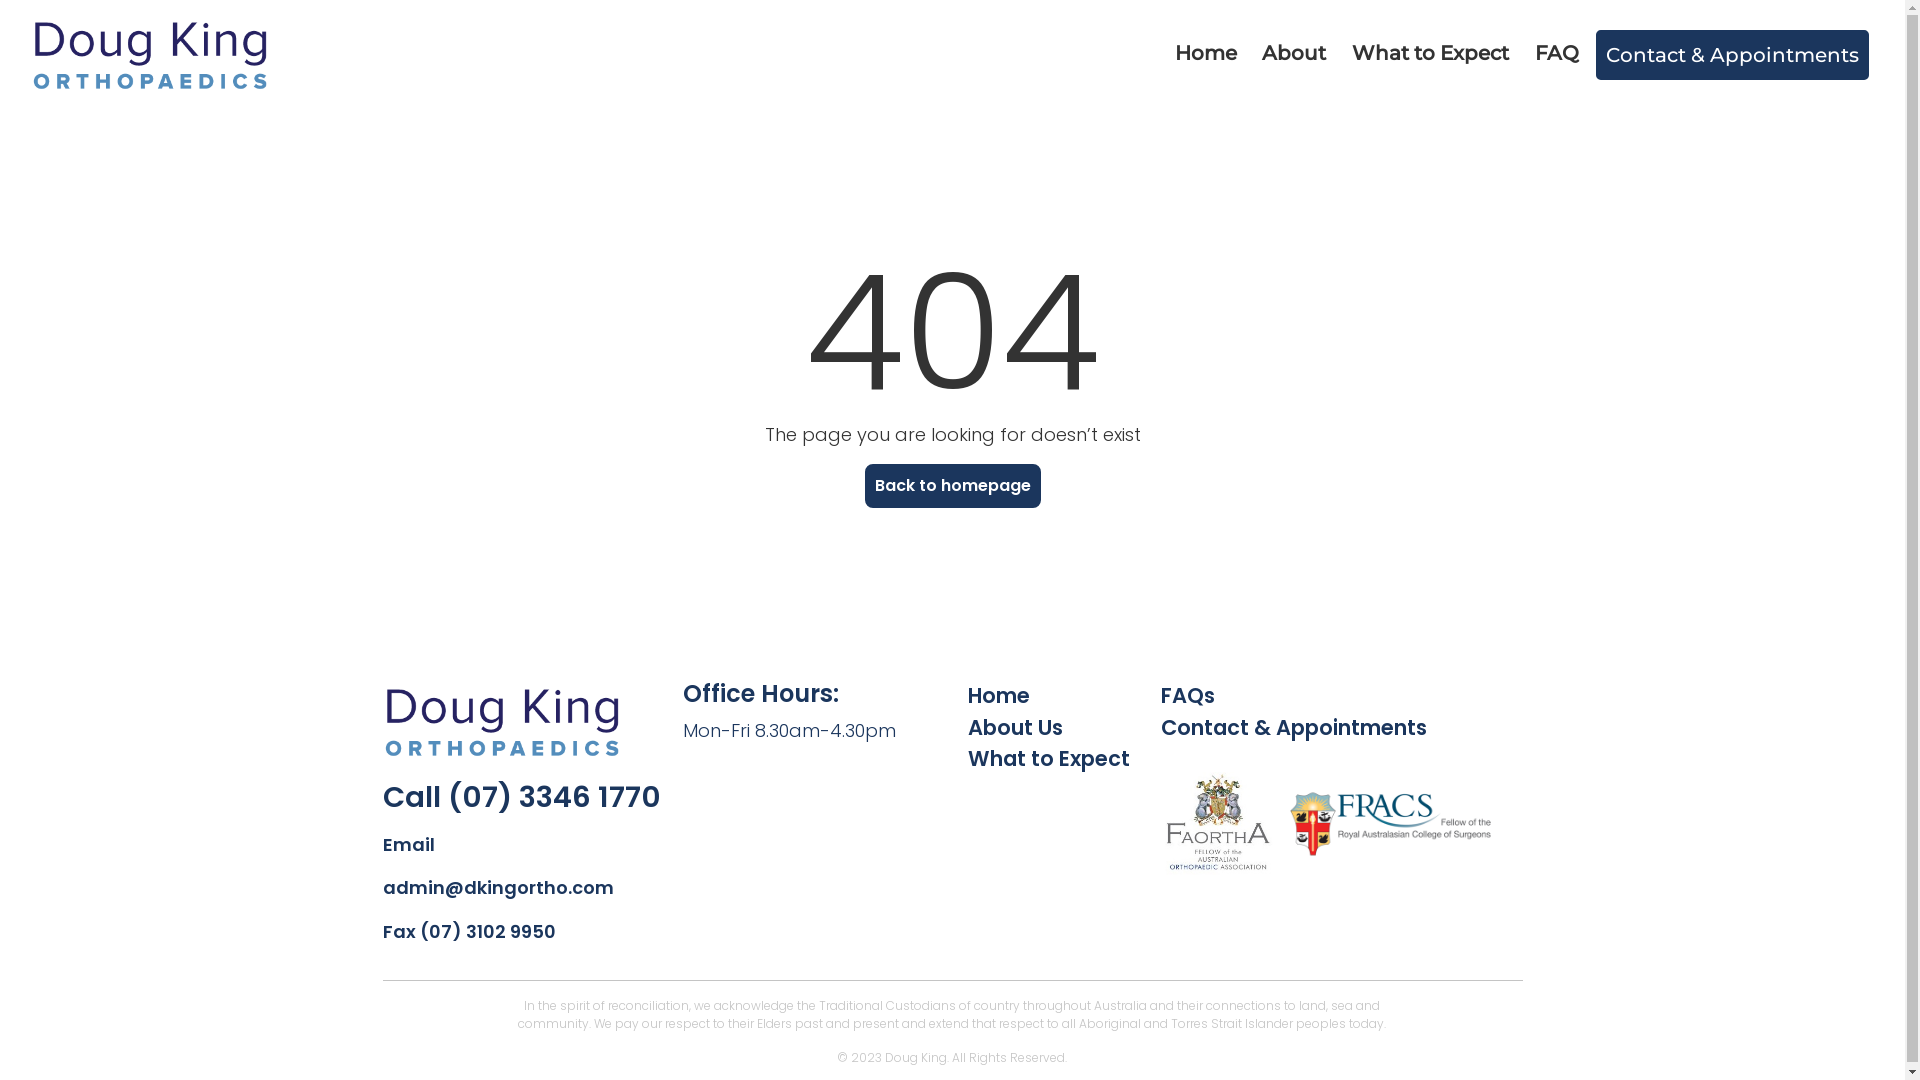 The image size is (1920, 1080). I want to click on (07) 3102 9950, so click(488, 930).